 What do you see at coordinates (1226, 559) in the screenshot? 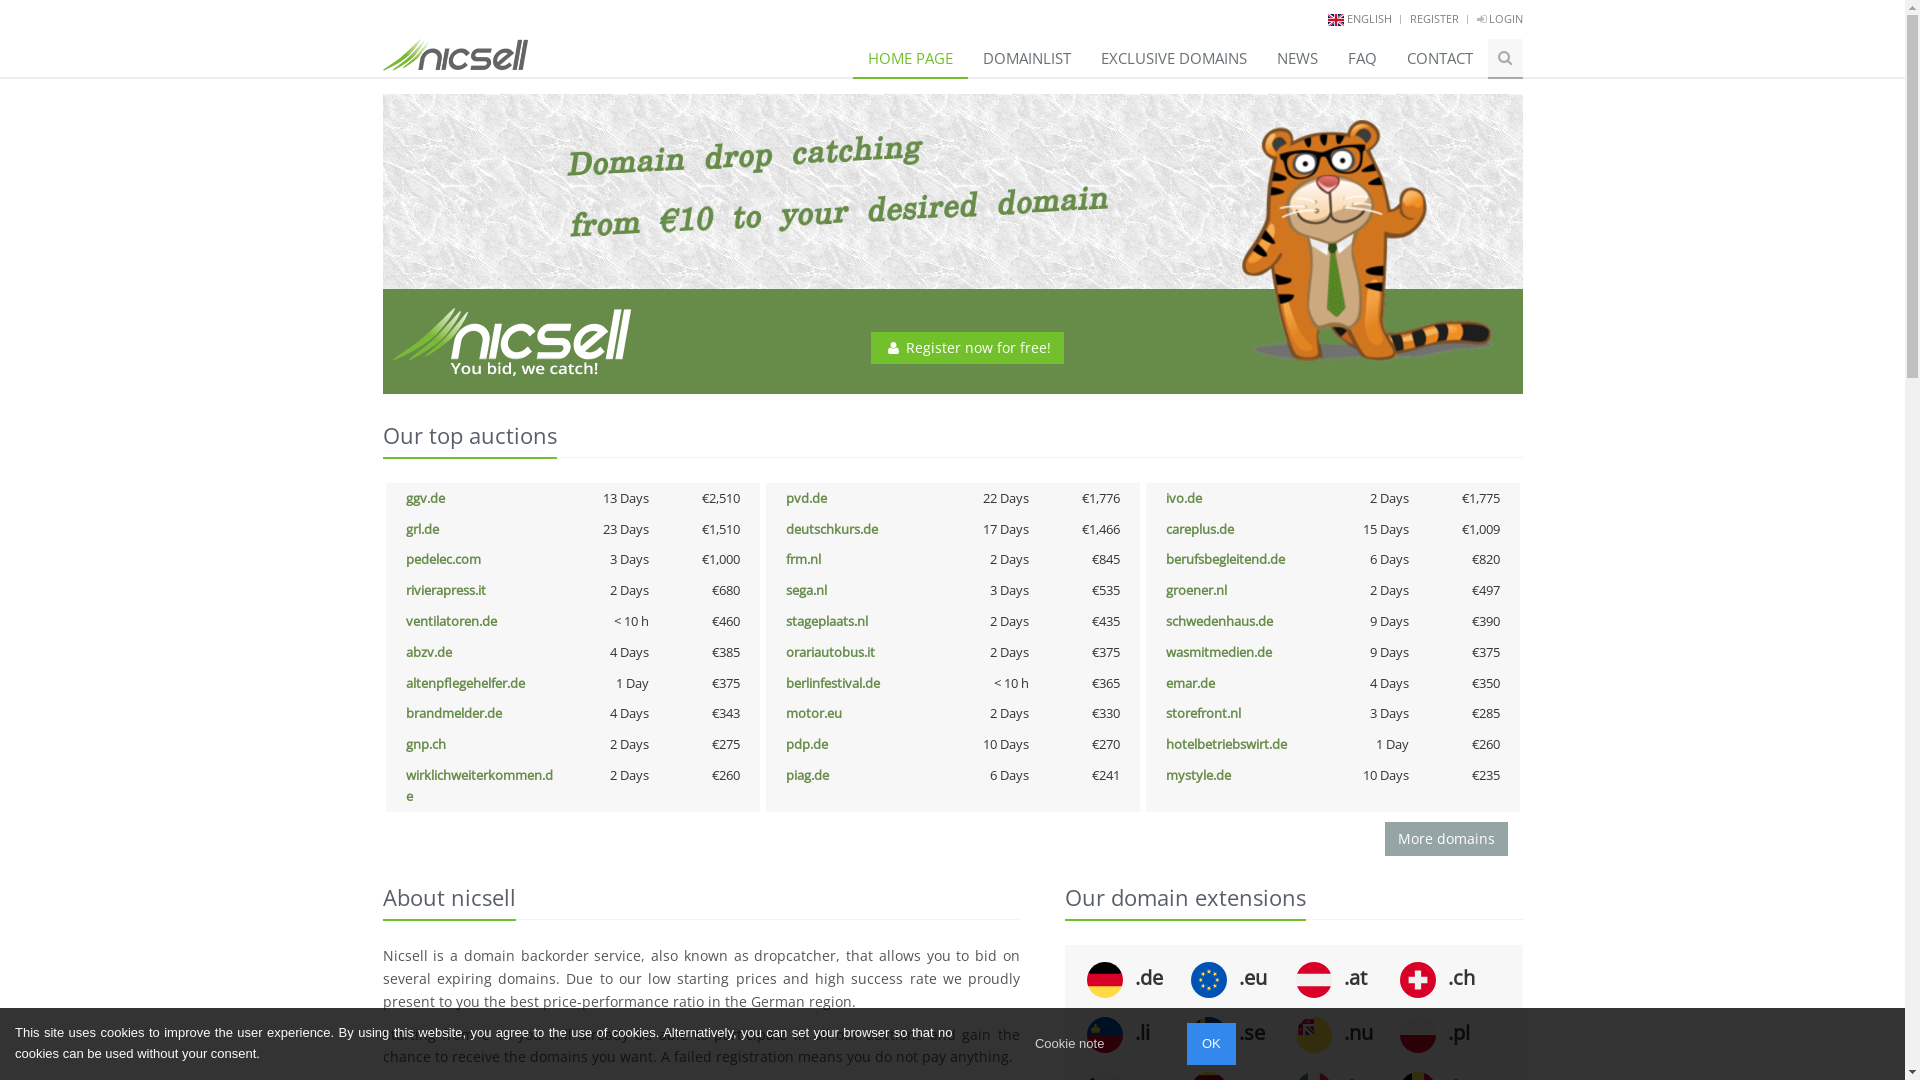
I see `berufsbegleitend.de` at bounding box center [1226, 559].